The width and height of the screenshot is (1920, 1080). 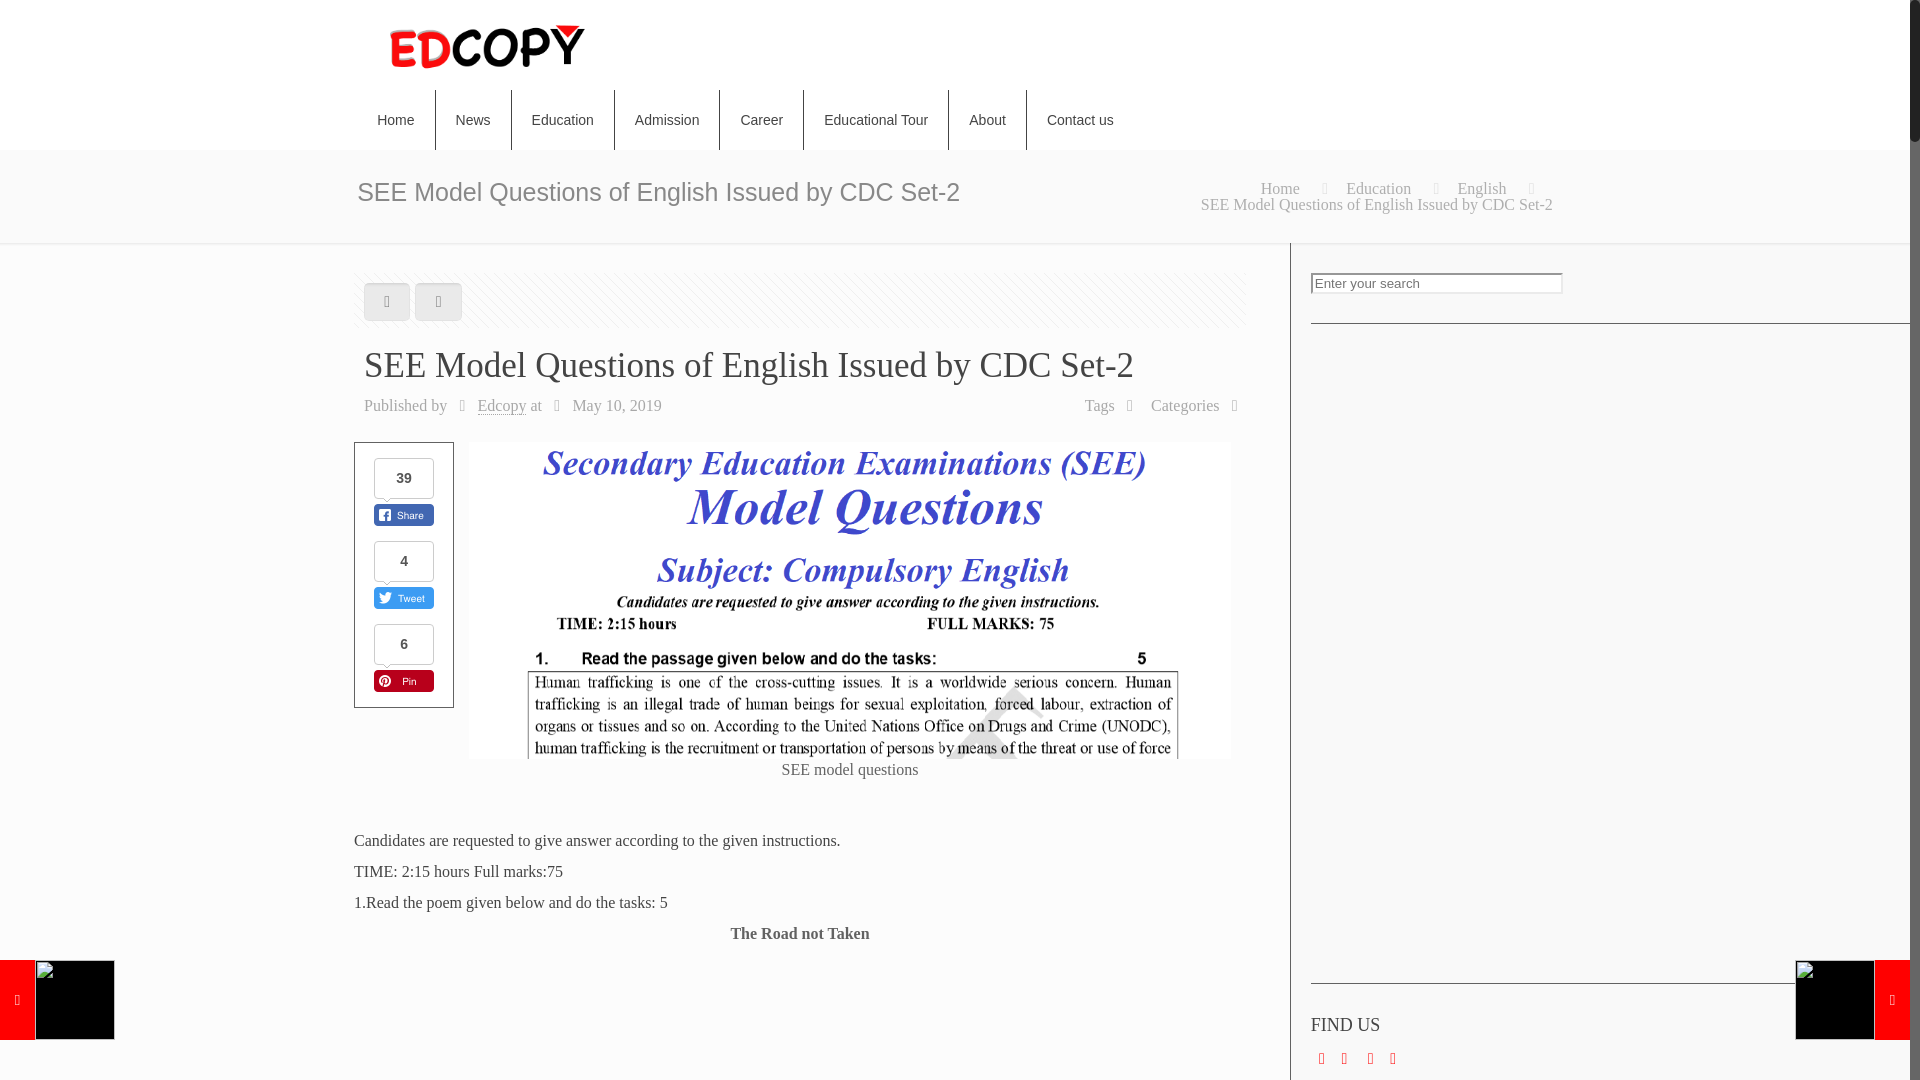 I want to click on EDCOPY.COM, so click(x=487, y=44).